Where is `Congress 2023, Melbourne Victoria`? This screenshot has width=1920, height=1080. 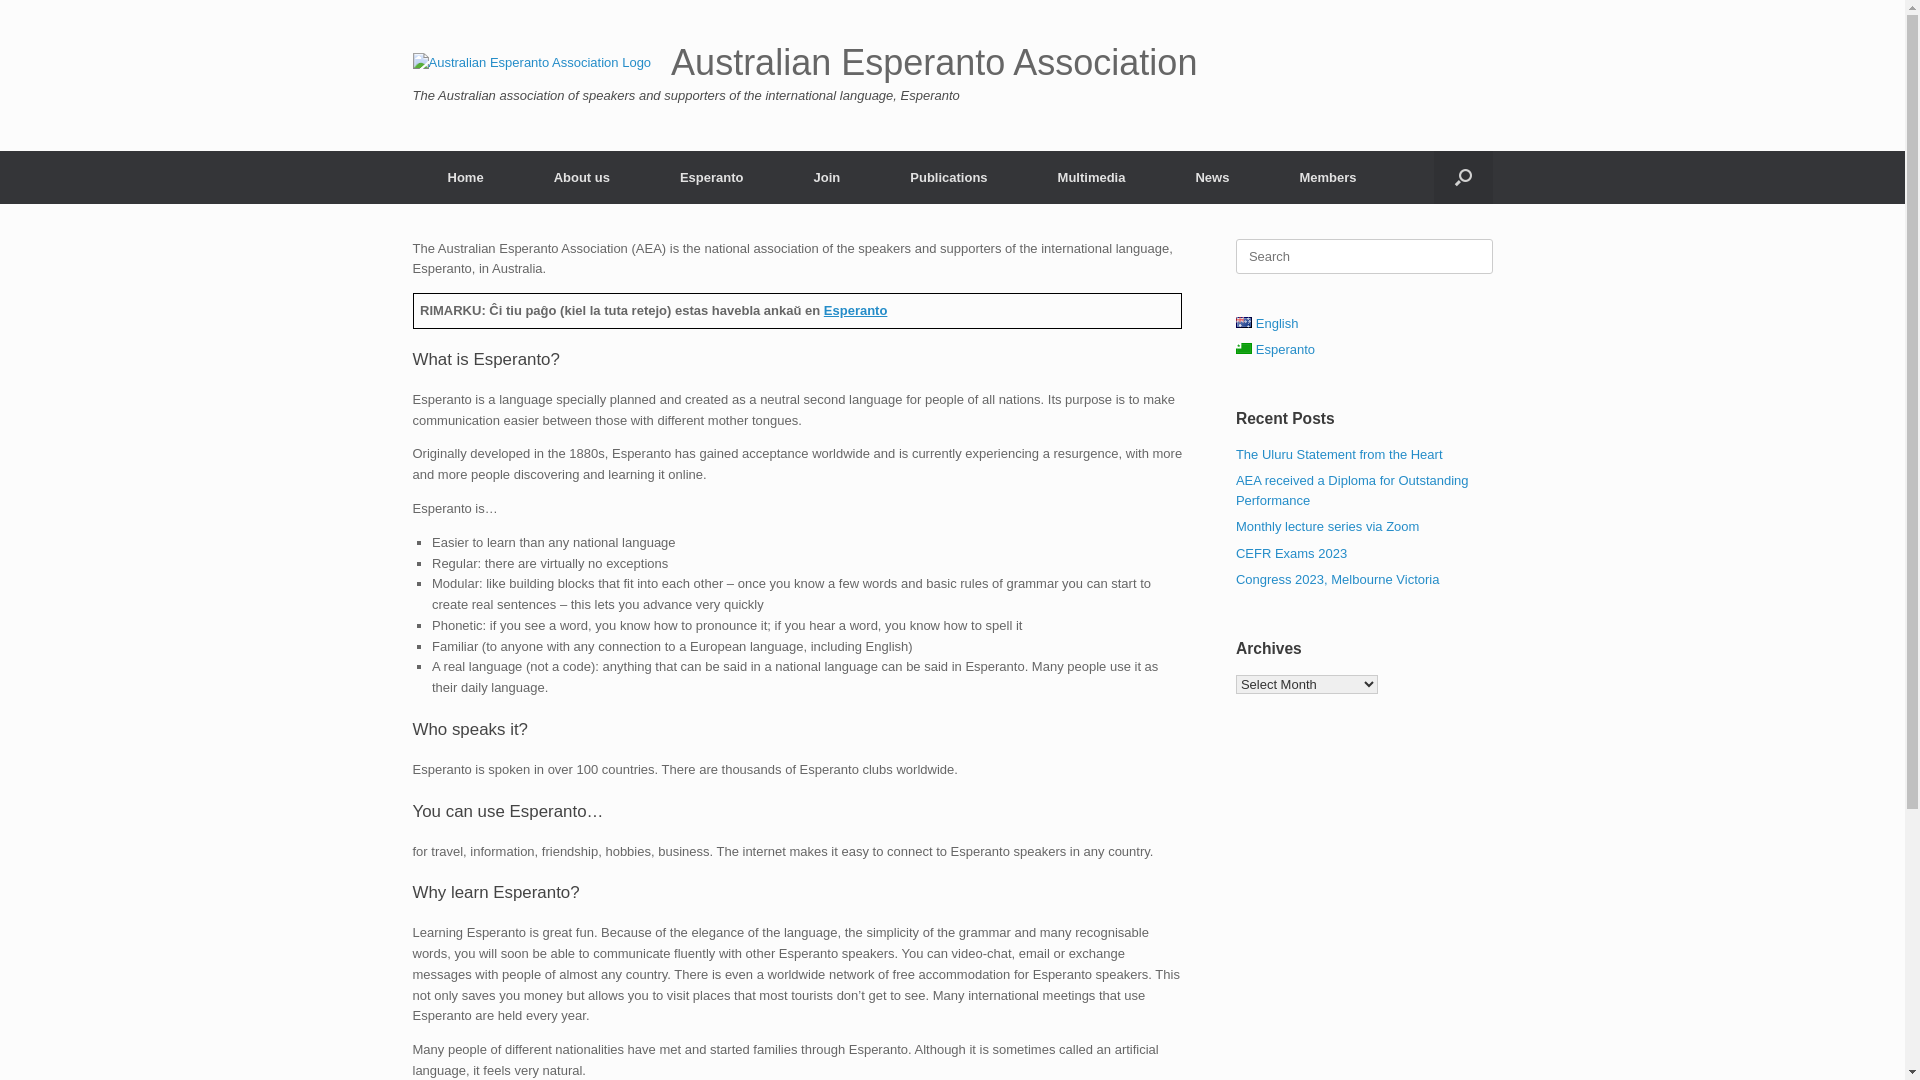 Congress 2023, Melbourne Victoria is located at coordinates (1338, 580).